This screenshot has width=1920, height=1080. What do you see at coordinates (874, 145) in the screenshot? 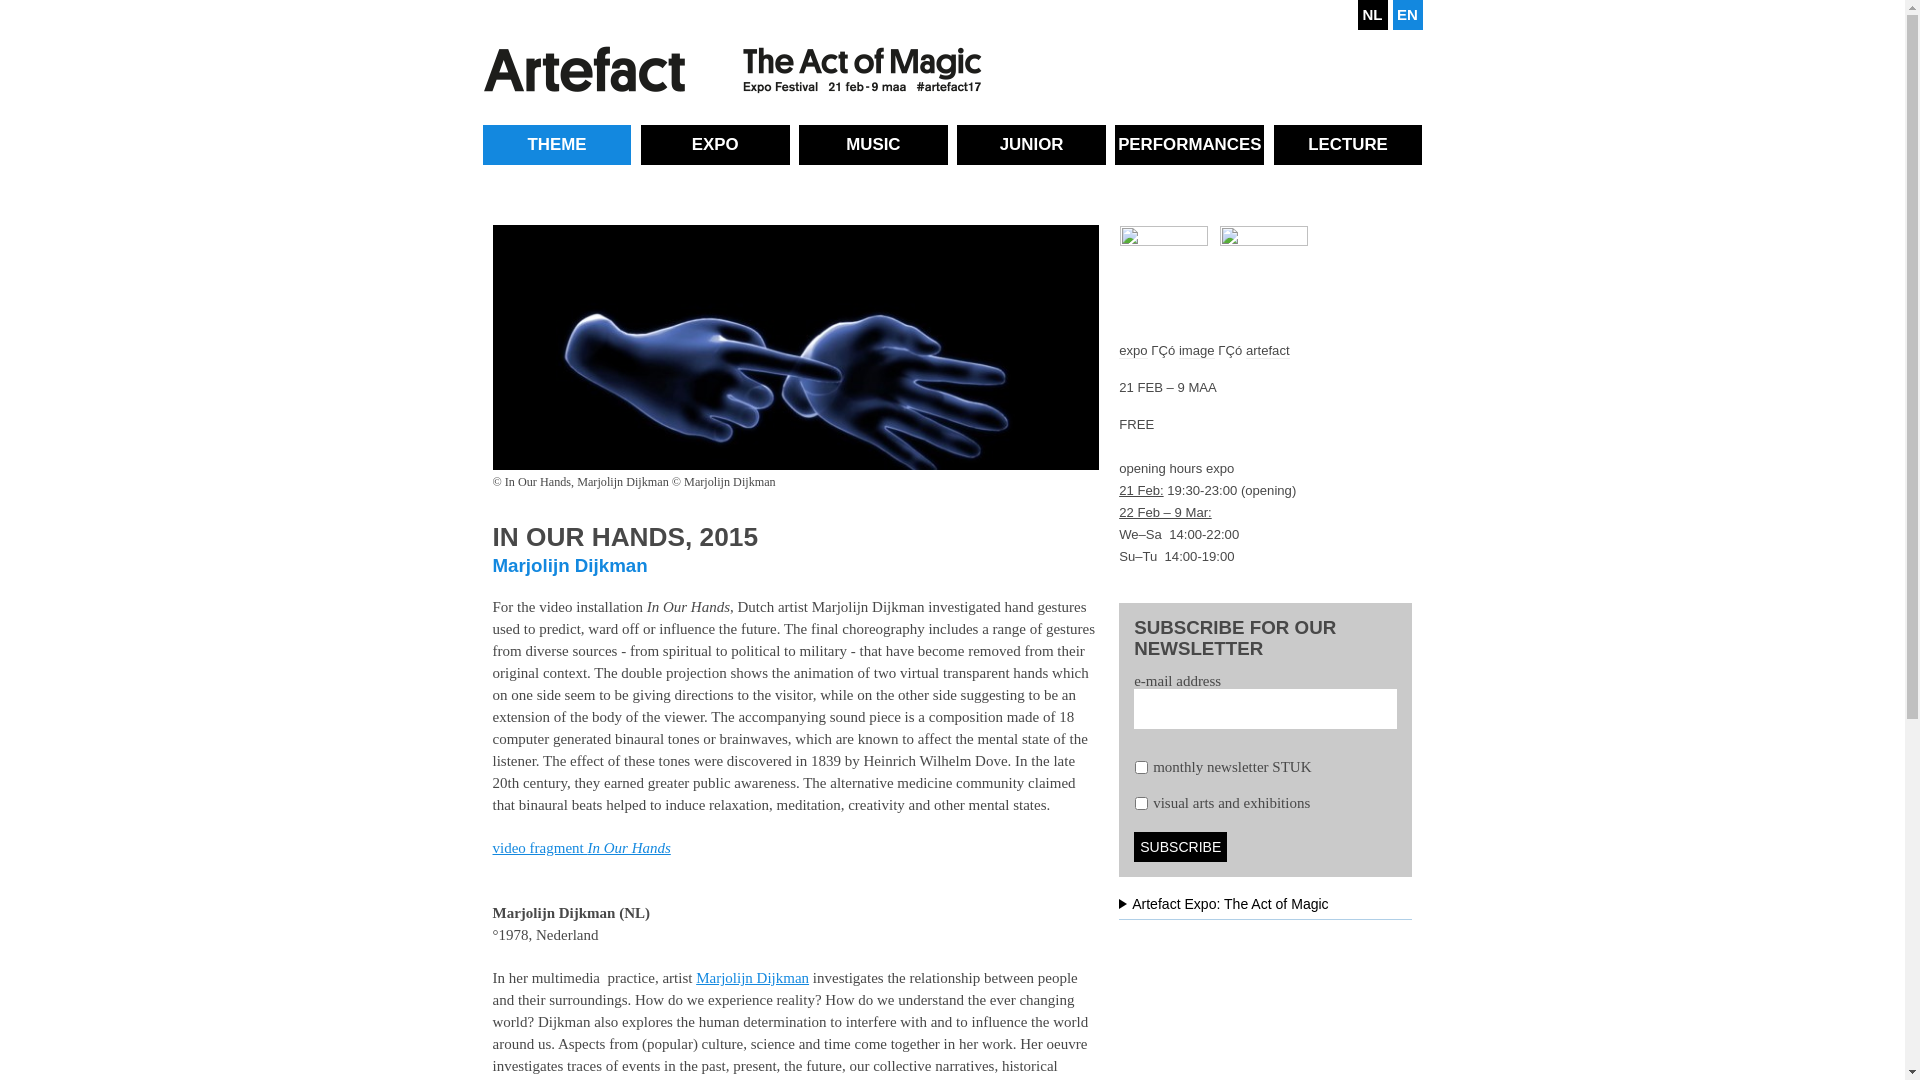
I see `MUSIC` at bounding box center [874, 145].